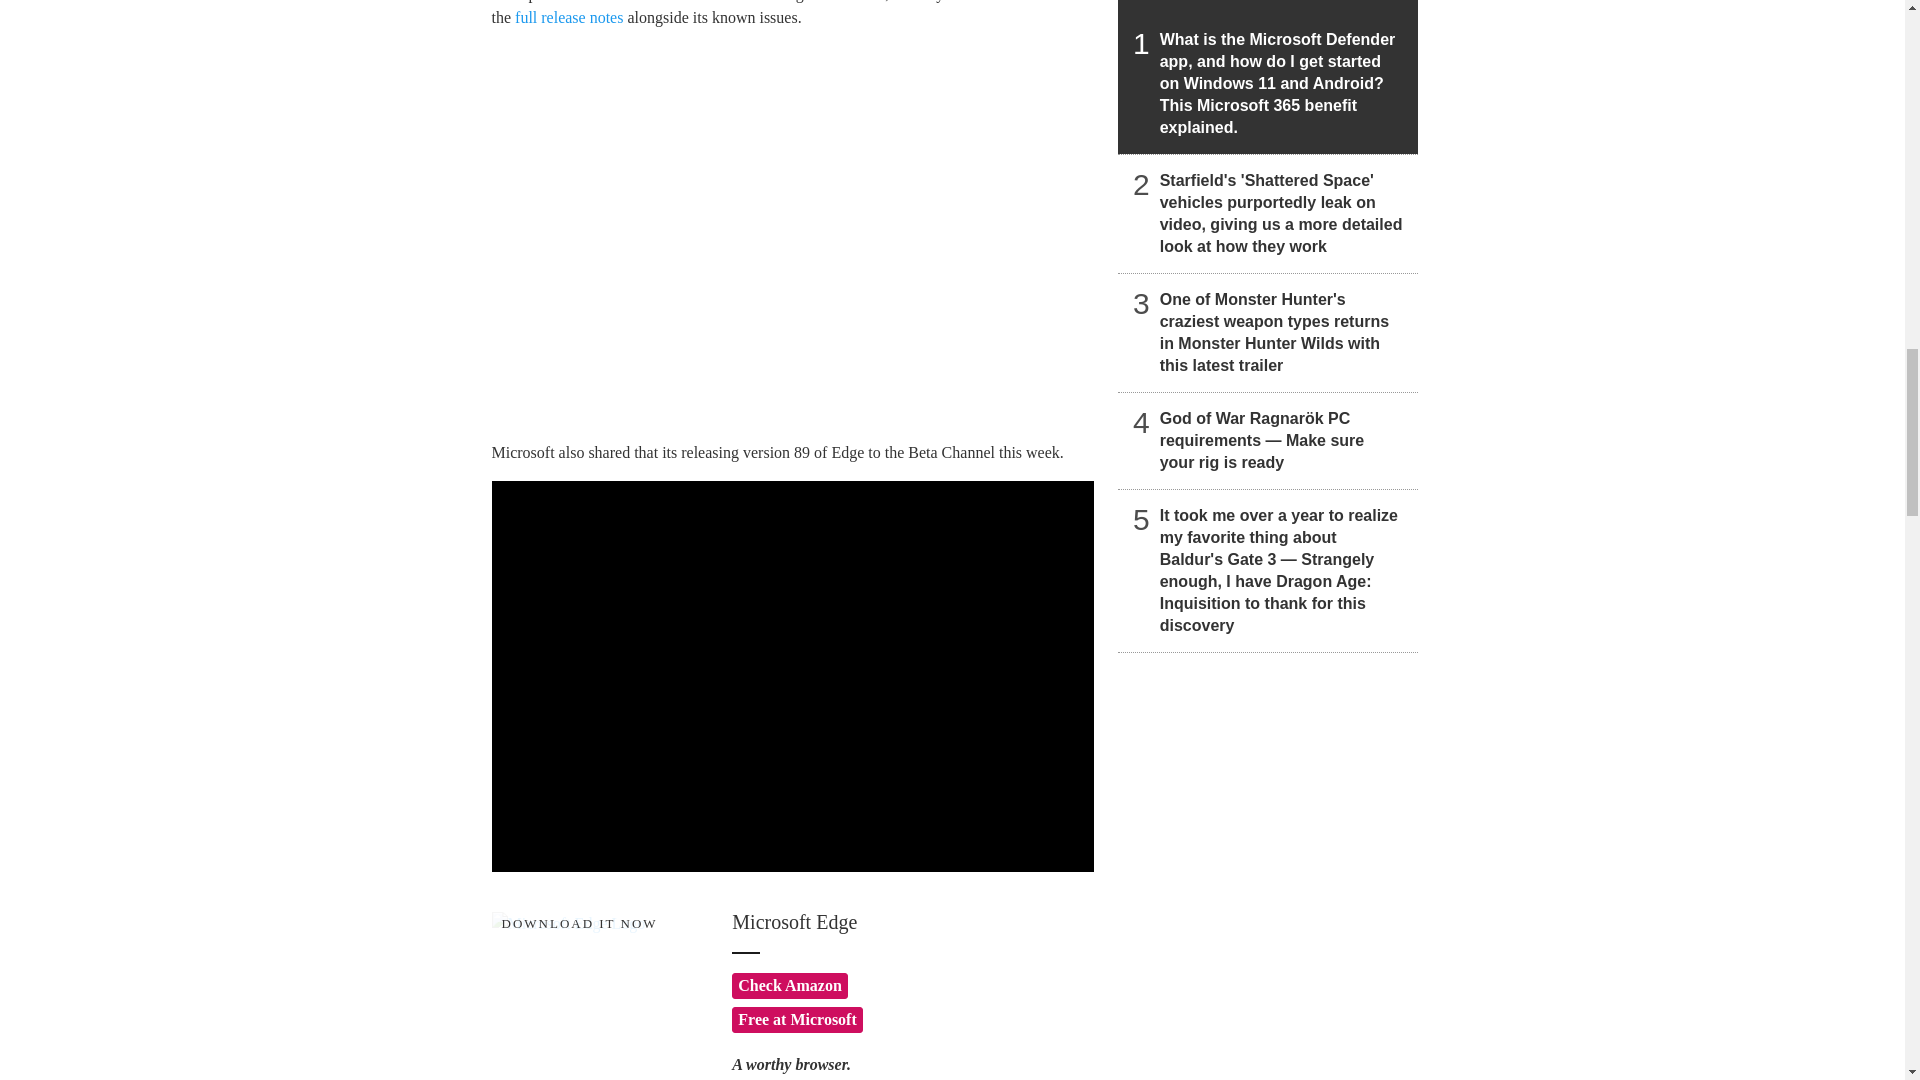 The height and width of the screenshot is (1080, 1920). Describe the element at coordinates (568, 16) in the screenshot. I see `full release notes` at that location.